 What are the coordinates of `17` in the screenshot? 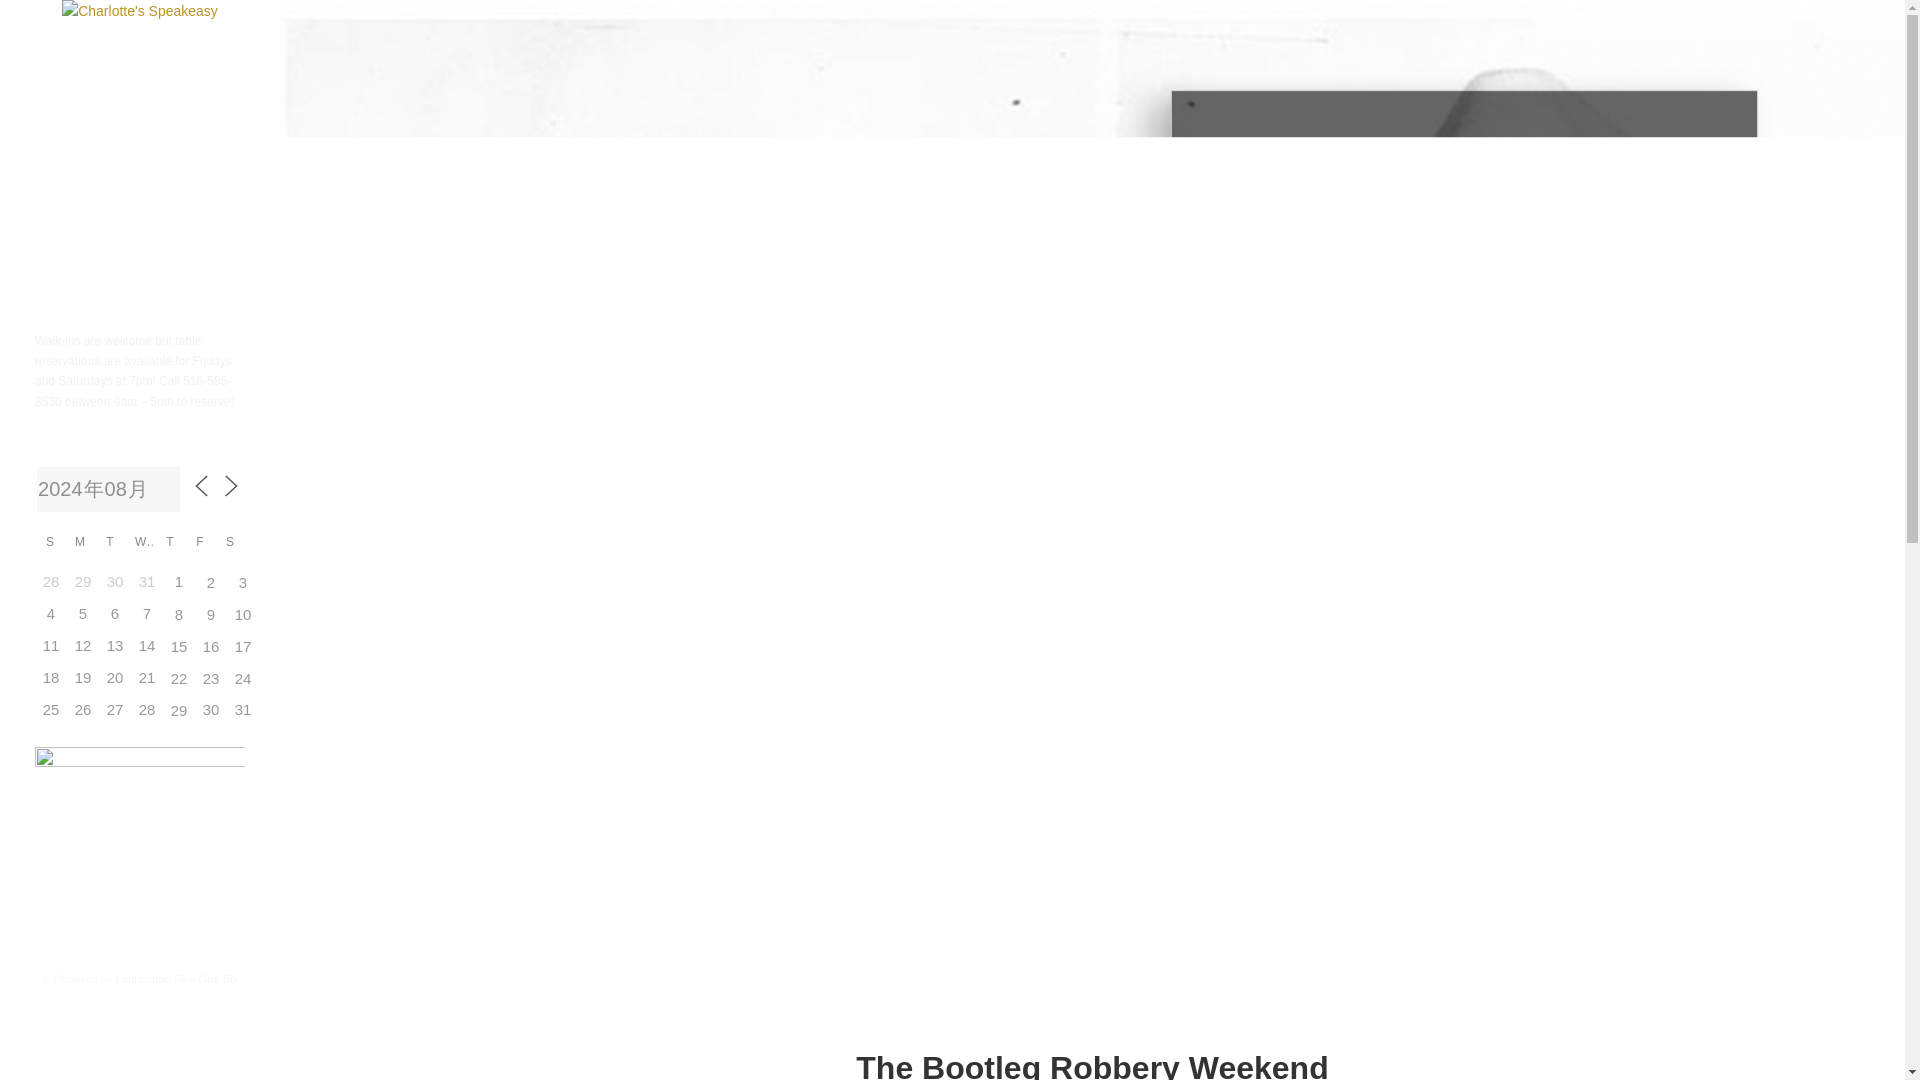 It's located at (242, 642).